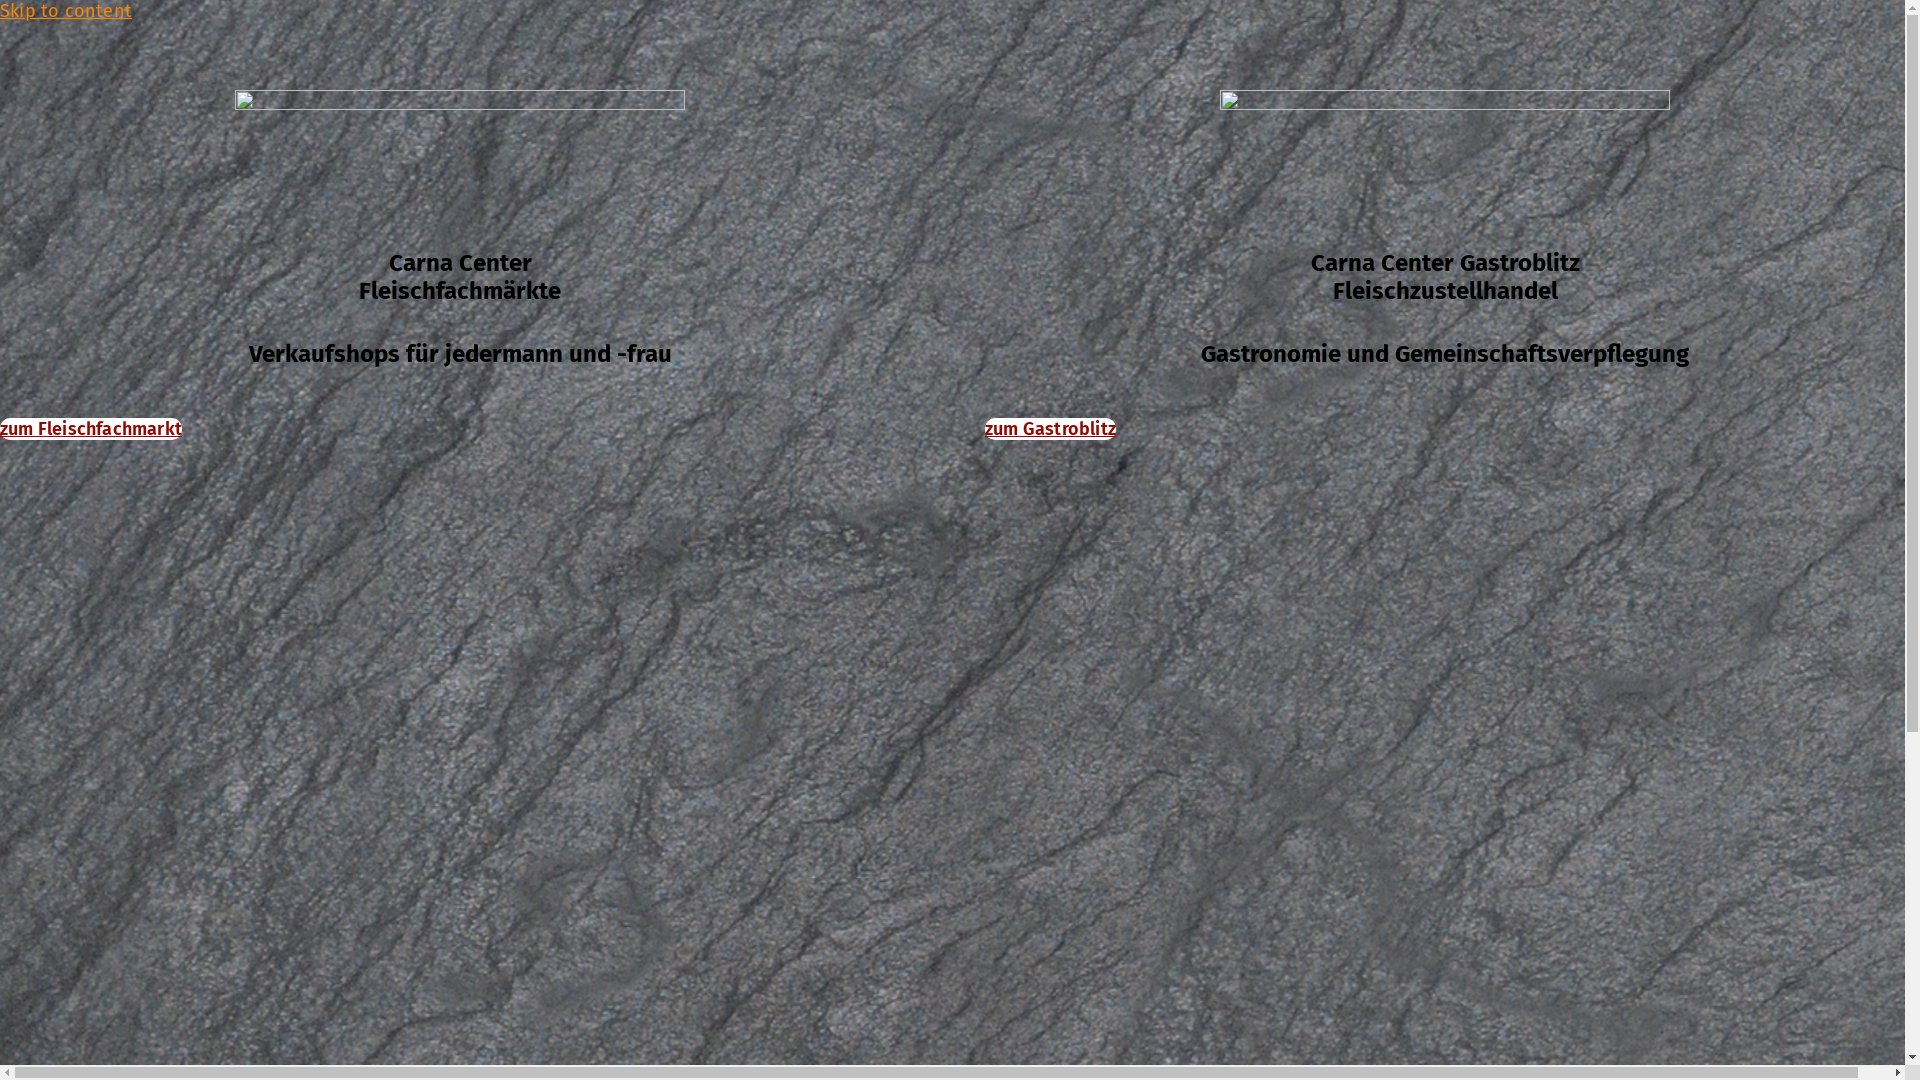  What do you see at coordinates (1445, 152) in the screenshot?
I see `gastroblitz-450x124px` at bounding box center [1445, 152].